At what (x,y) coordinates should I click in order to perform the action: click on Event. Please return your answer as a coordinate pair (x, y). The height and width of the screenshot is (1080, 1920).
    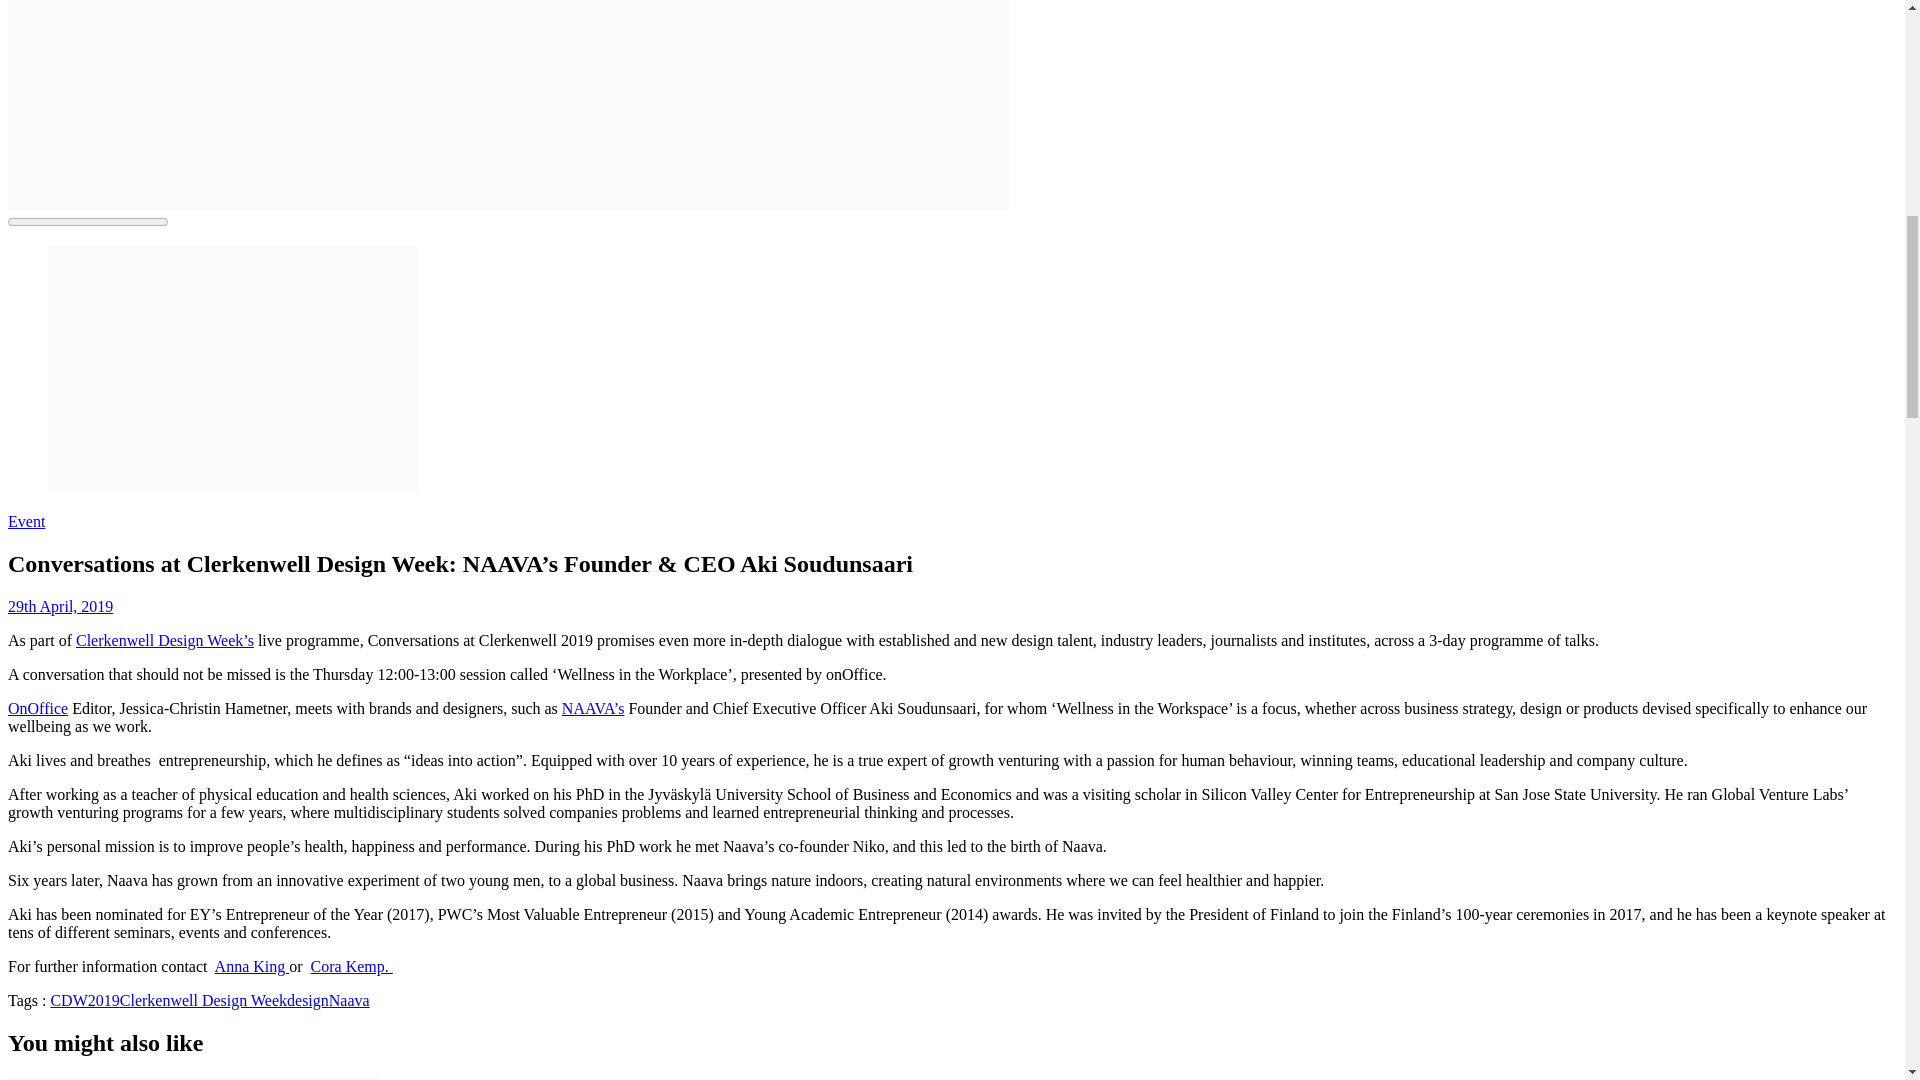
    Looking at the image, I should click on (26, 522).